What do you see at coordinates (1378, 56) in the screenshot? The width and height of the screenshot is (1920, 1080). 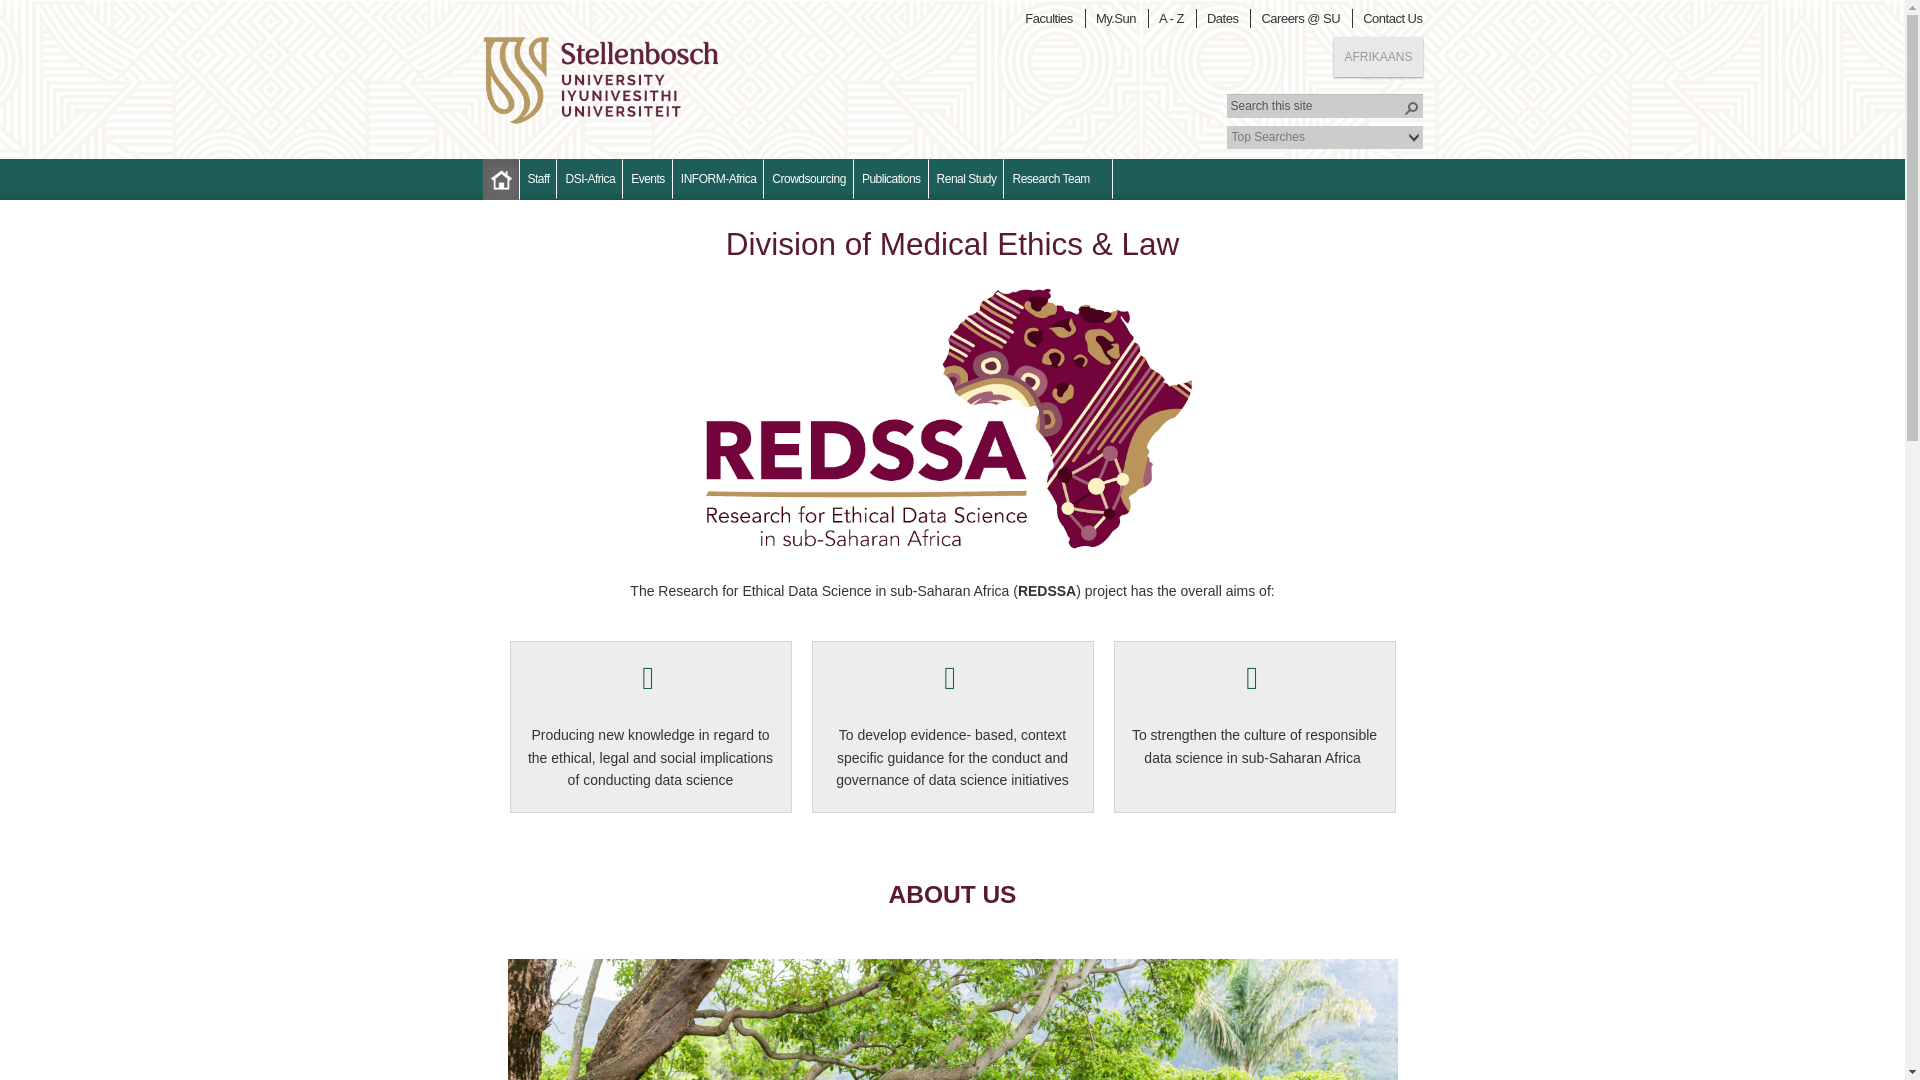 I see `AFRIKAANS` at bounding box center [1378, 56].